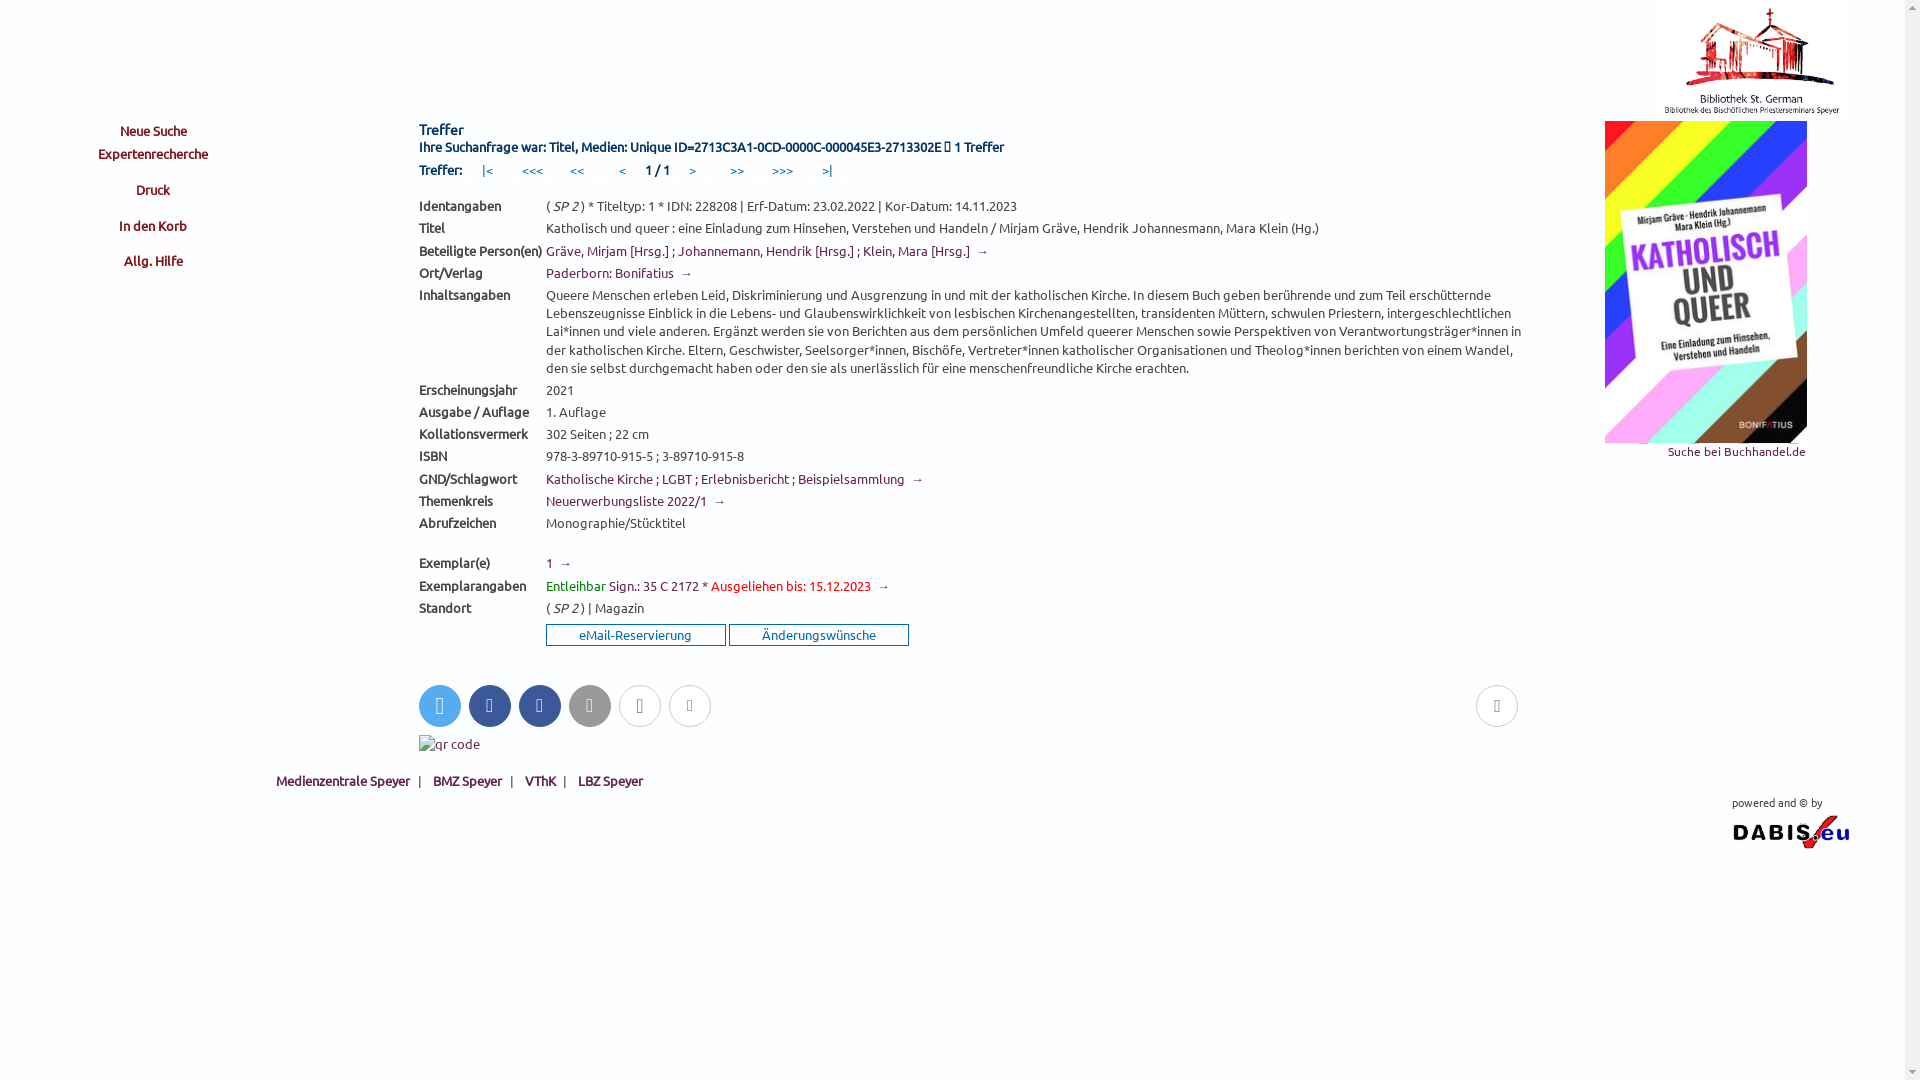  Describe the element at coordinates (487, 170) in the screenshot. I see `|<` at that location.